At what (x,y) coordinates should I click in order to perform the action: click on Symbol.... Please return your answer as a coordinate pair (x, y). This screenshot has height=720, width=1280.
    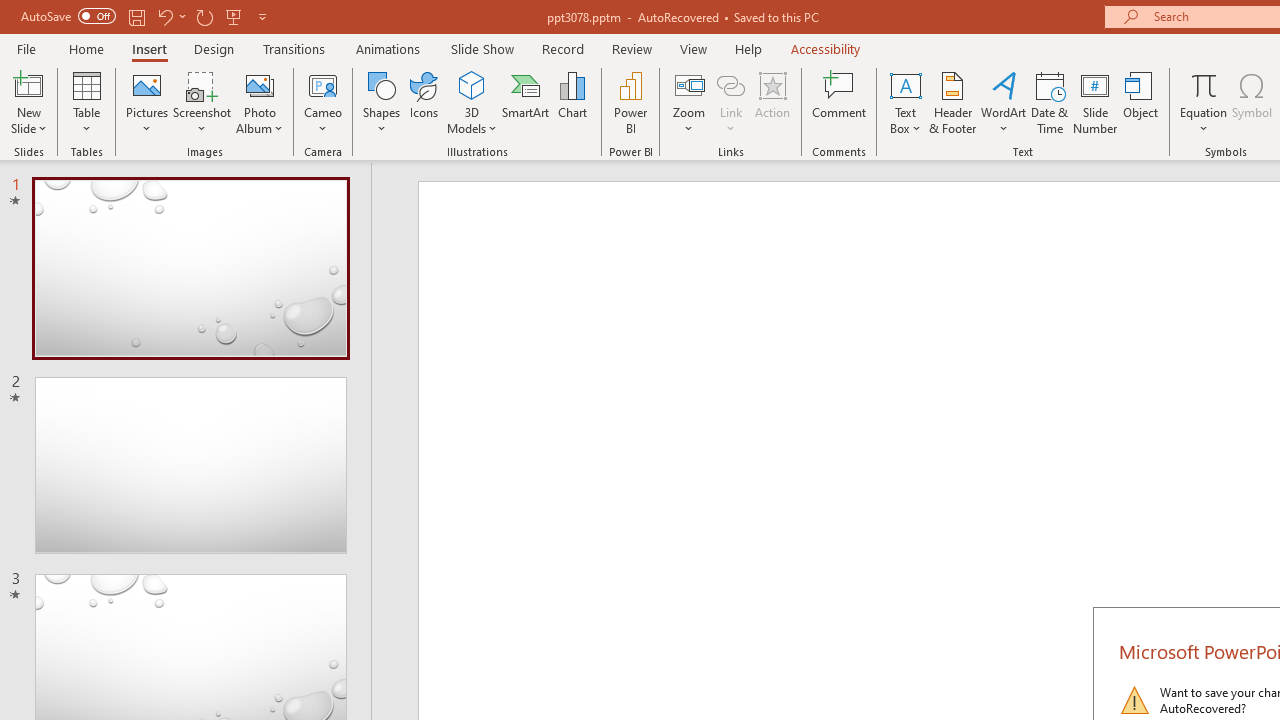
    Looking at the image, I should click on (1252, 102).